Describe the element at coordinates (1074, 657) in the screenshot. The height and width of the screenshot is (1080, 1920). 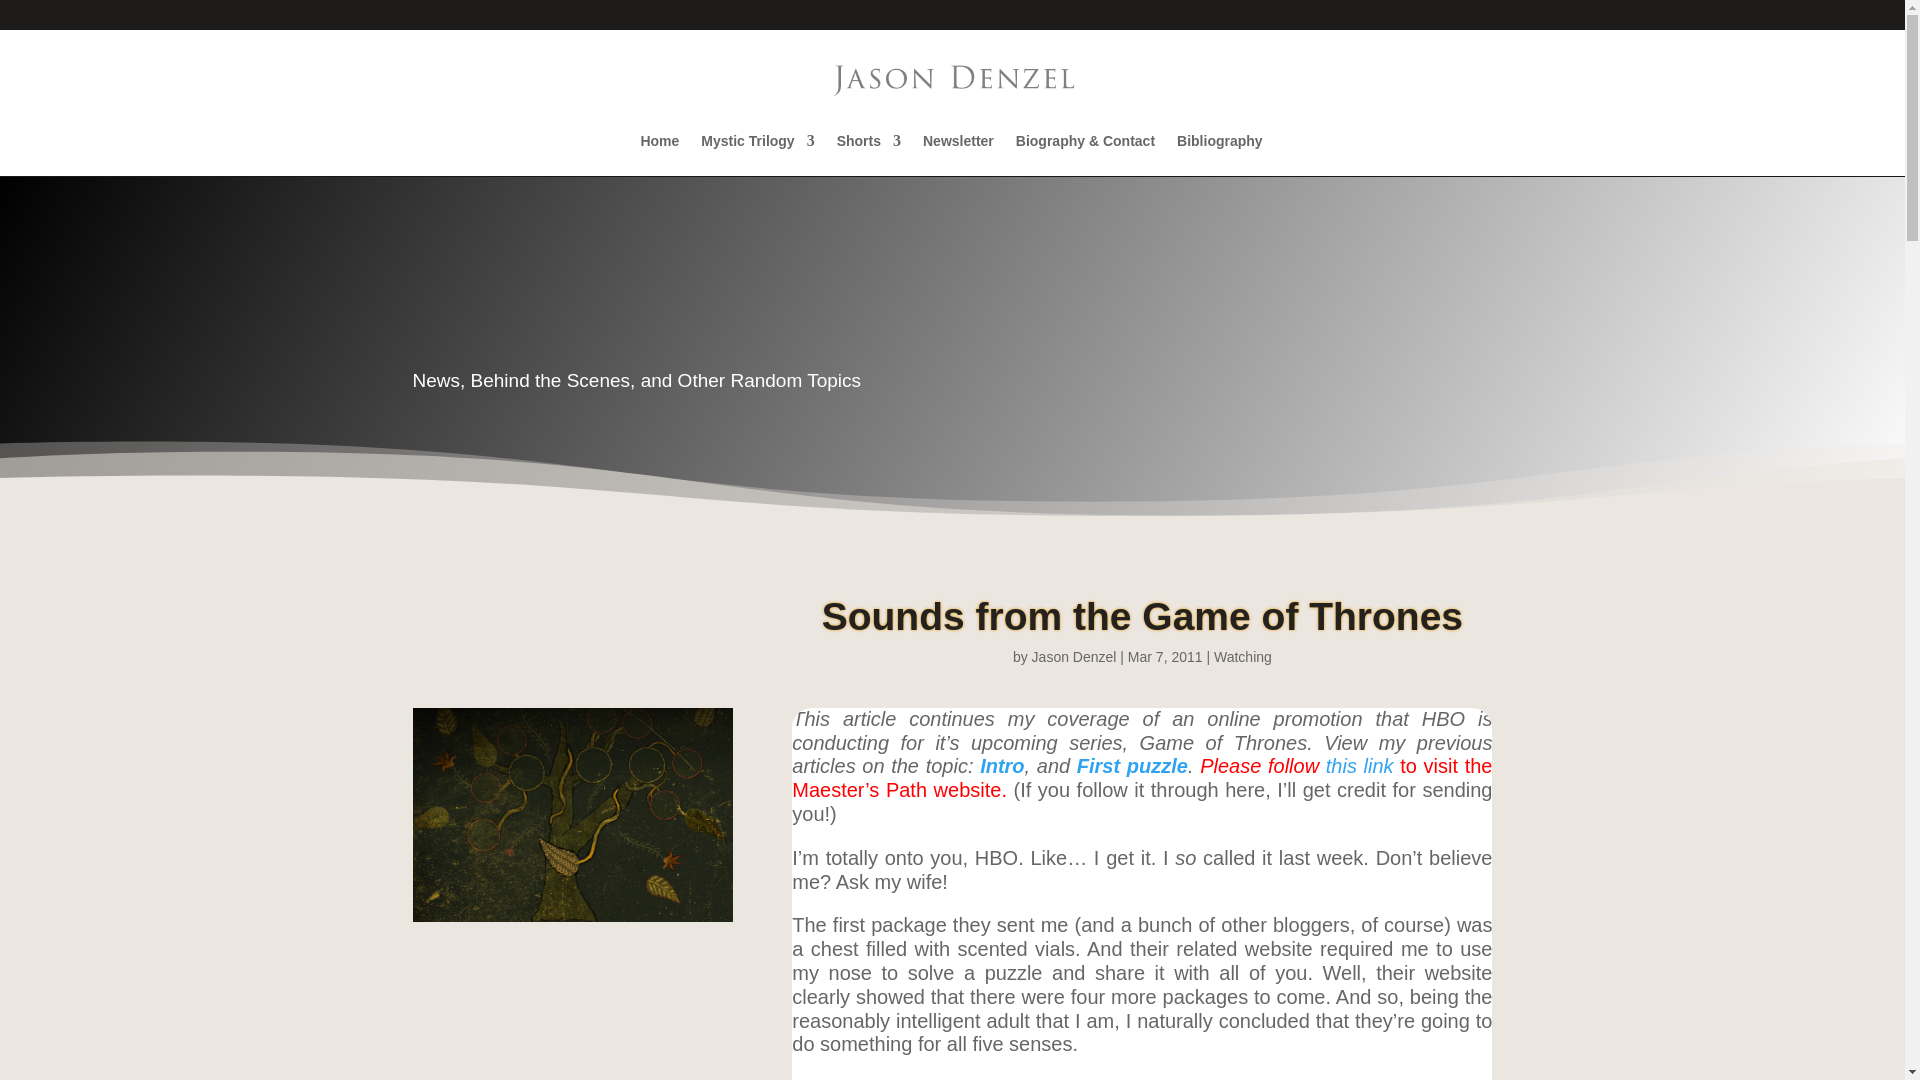
I see `Posts by Jason Denzel` at that location.